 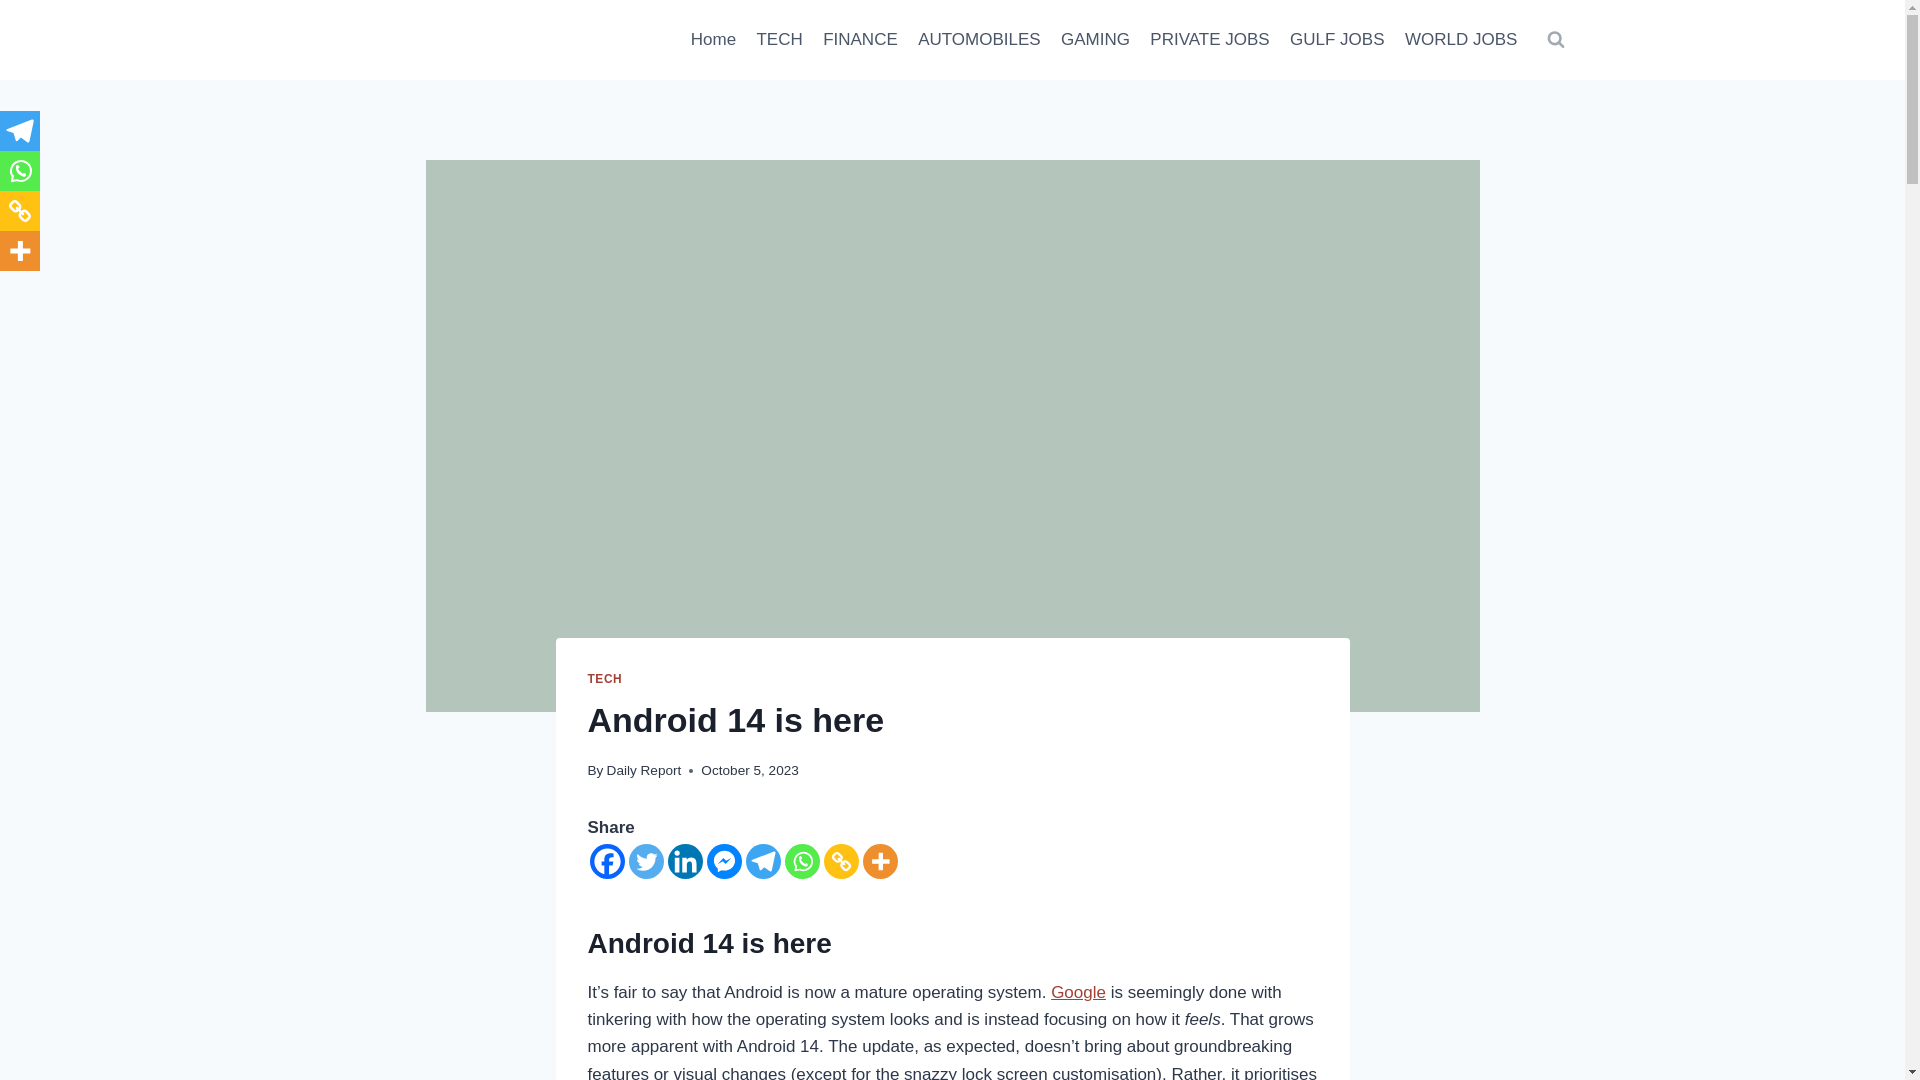 What do you see at coordinates (685, 861) in the screenshot?
I see `Linkedin` at bounding box center [685, 861].